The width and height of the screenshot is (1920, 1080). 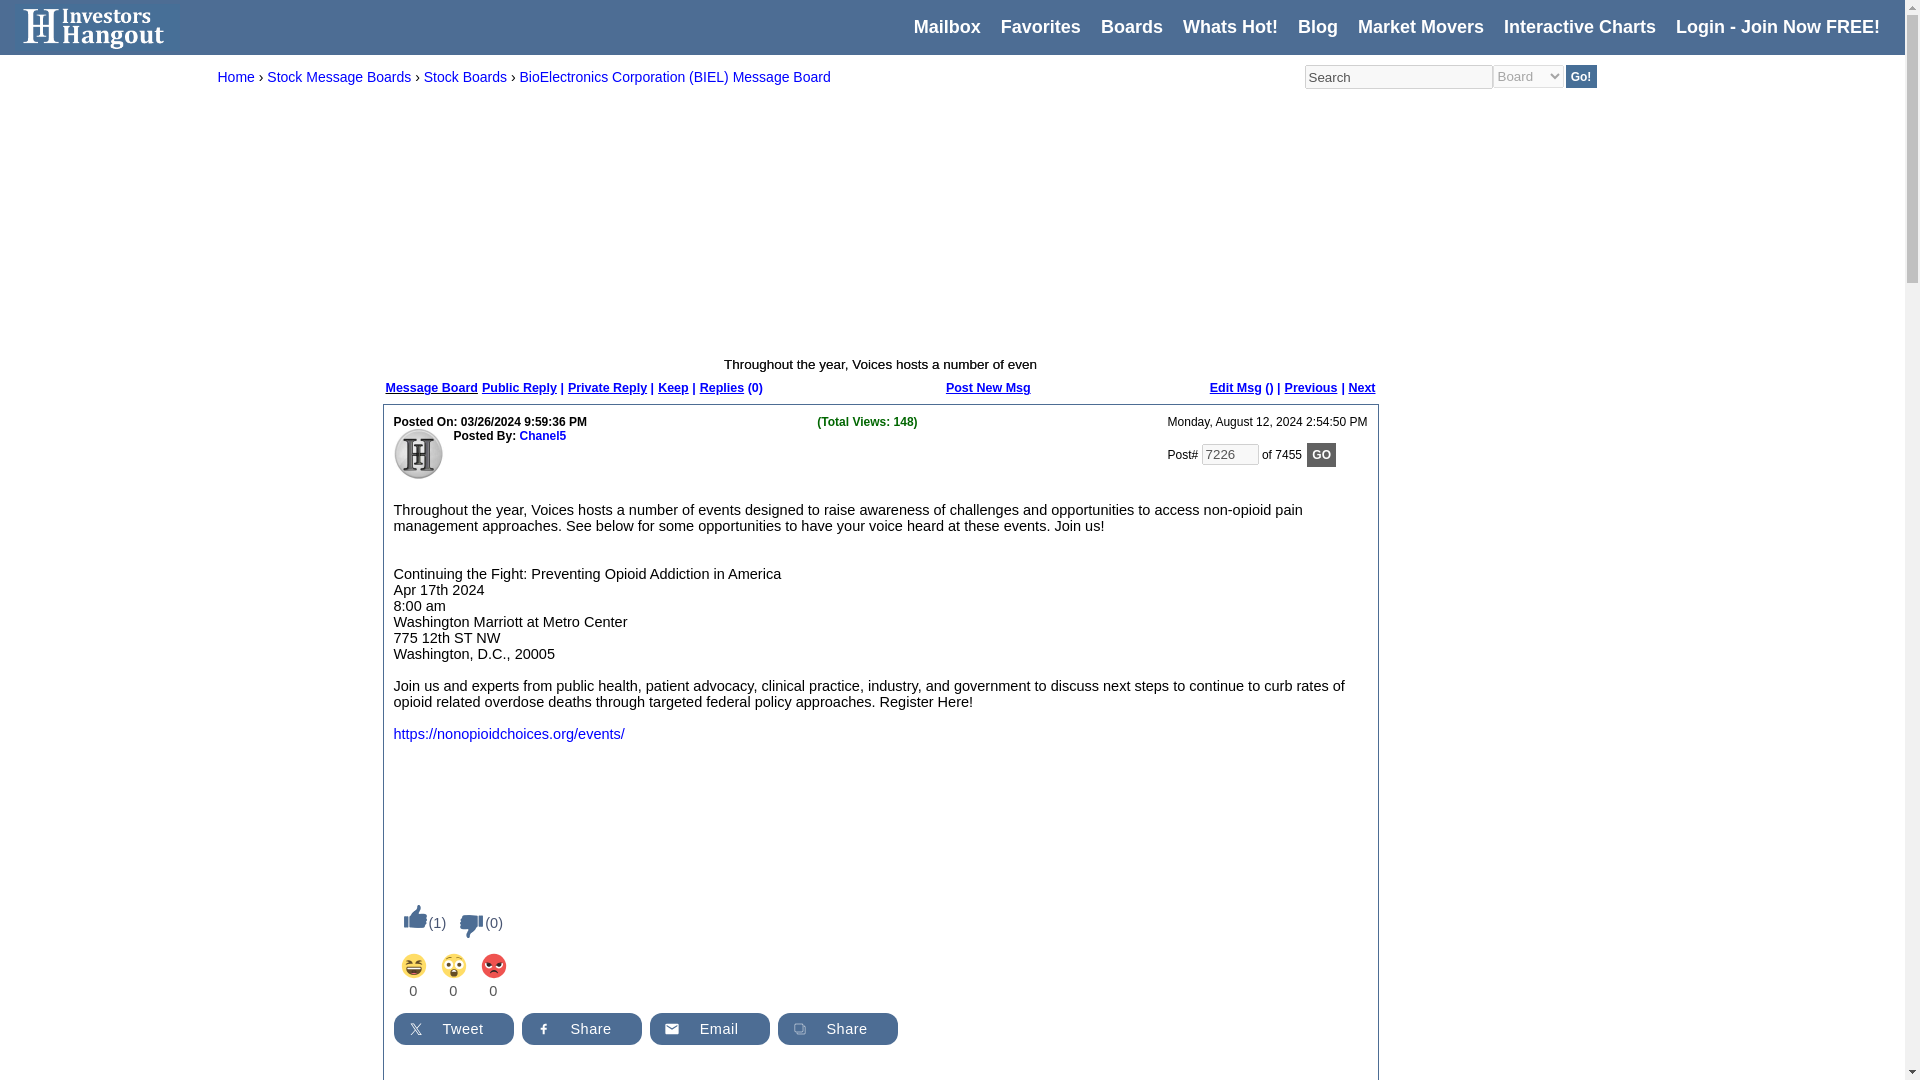 I want to click on Message Board, so click(x=432, y=388).